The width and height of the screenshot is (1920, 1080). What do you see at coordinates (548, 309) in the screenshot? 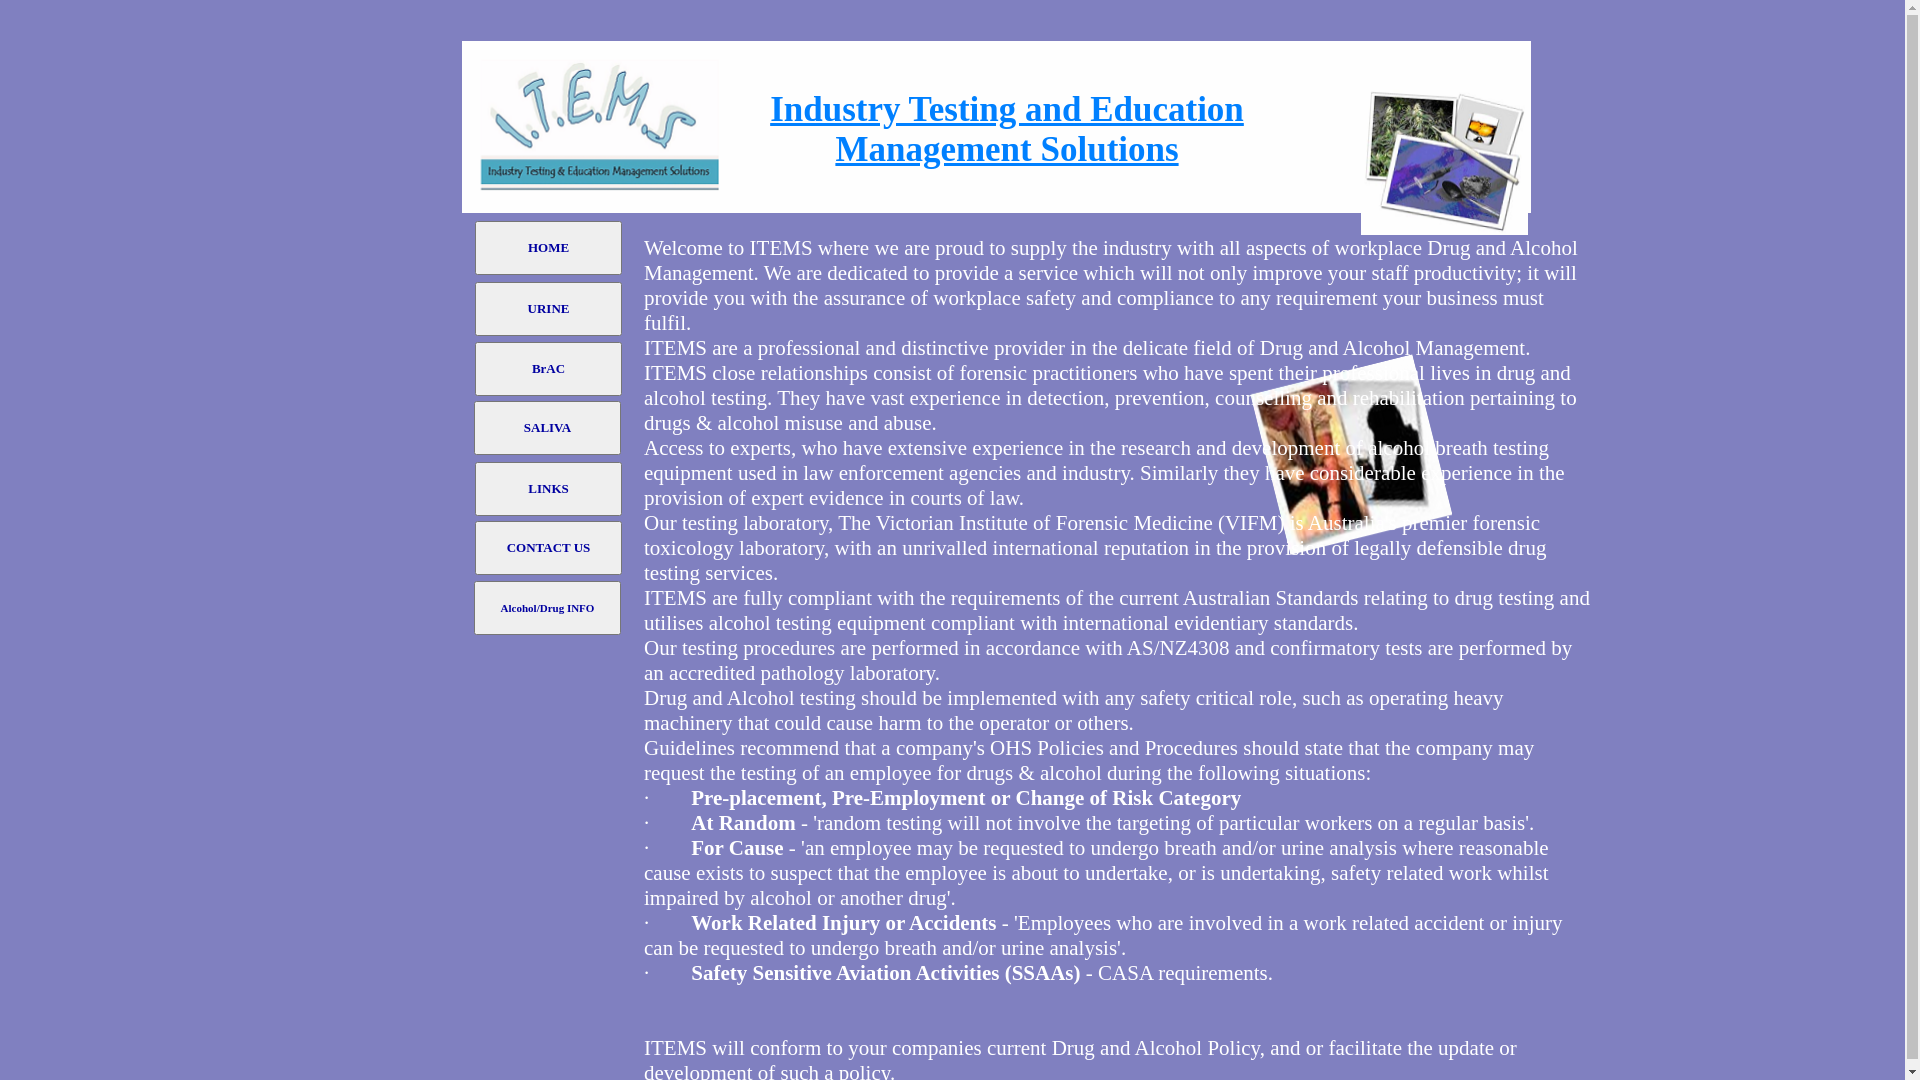
I see `URINE` at bounding box center [548, 309].